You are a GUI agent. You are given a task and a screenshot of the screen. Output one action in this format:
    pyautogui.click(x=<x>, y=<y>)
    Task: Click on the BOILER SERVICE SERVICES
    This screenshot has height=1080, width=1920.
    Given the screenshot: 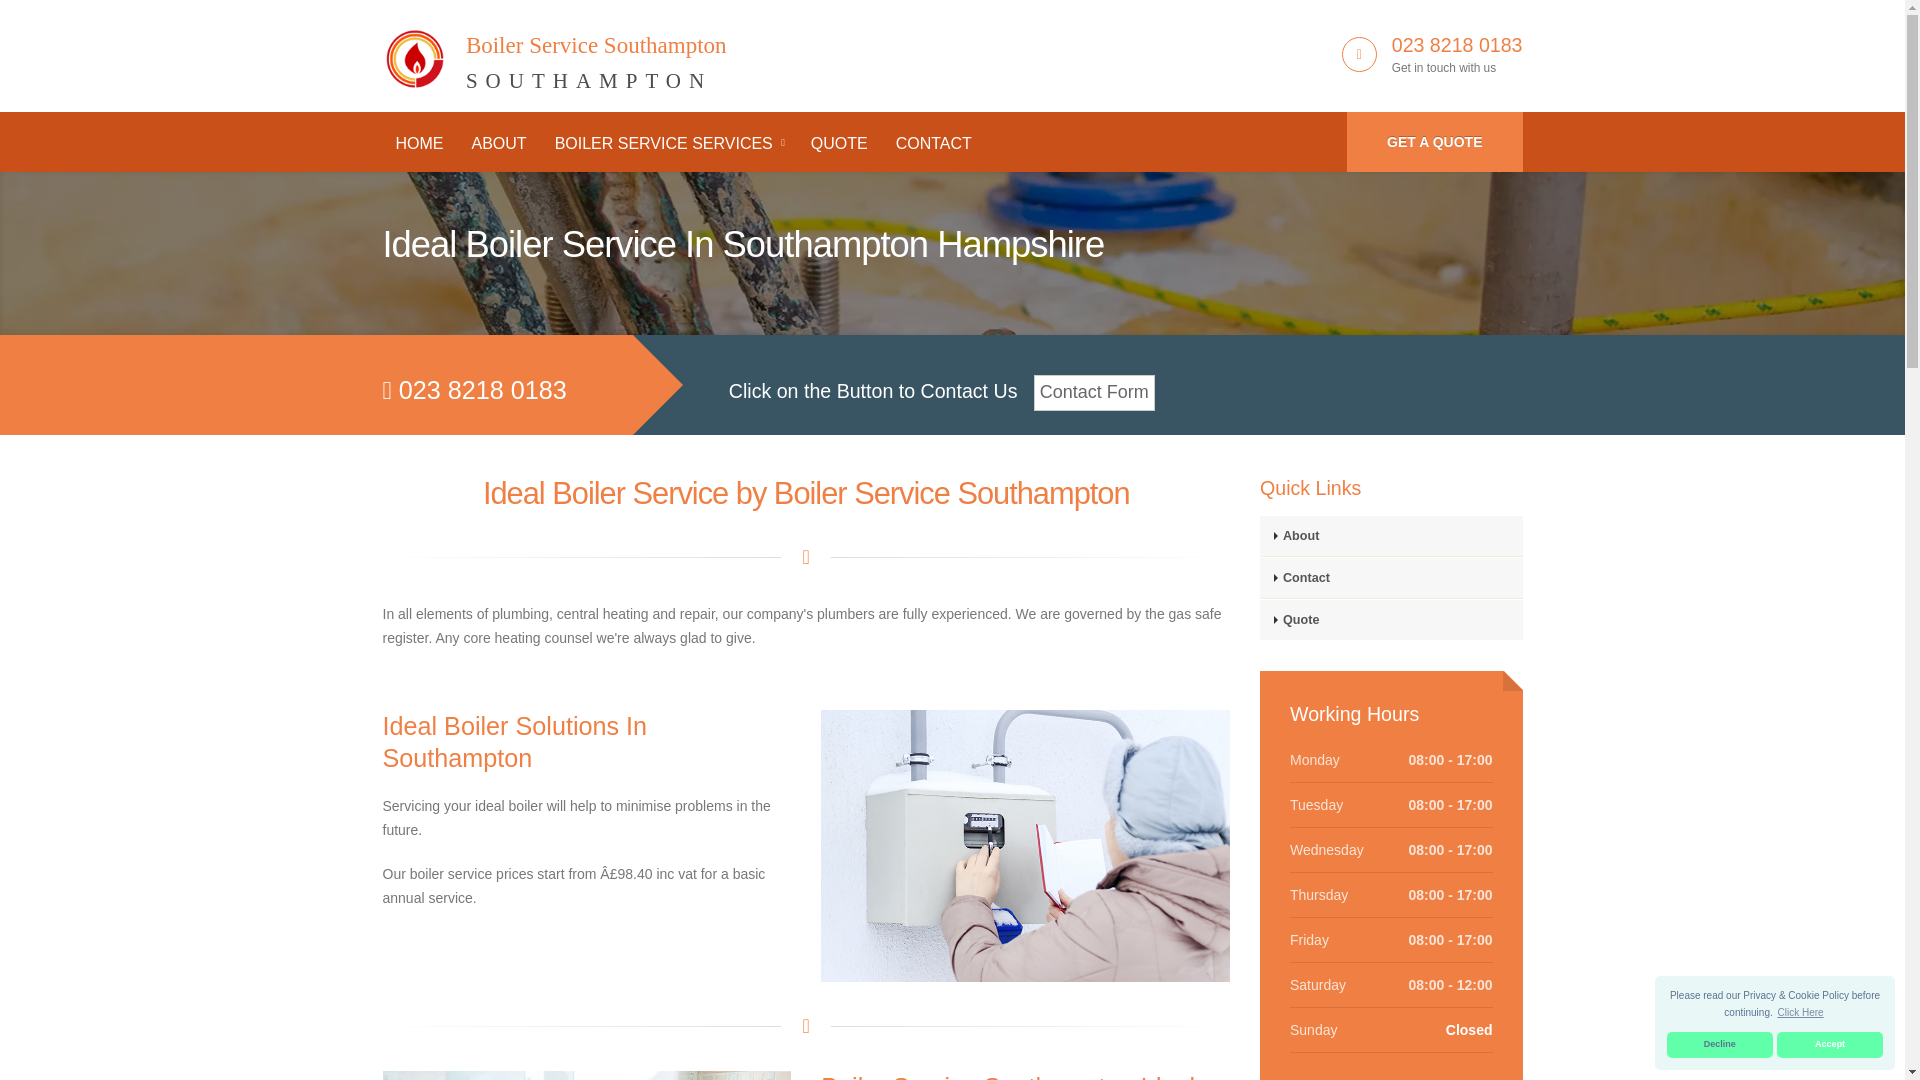 What is the action you would take?
    pyautogui.click(x=668, y=144)
    